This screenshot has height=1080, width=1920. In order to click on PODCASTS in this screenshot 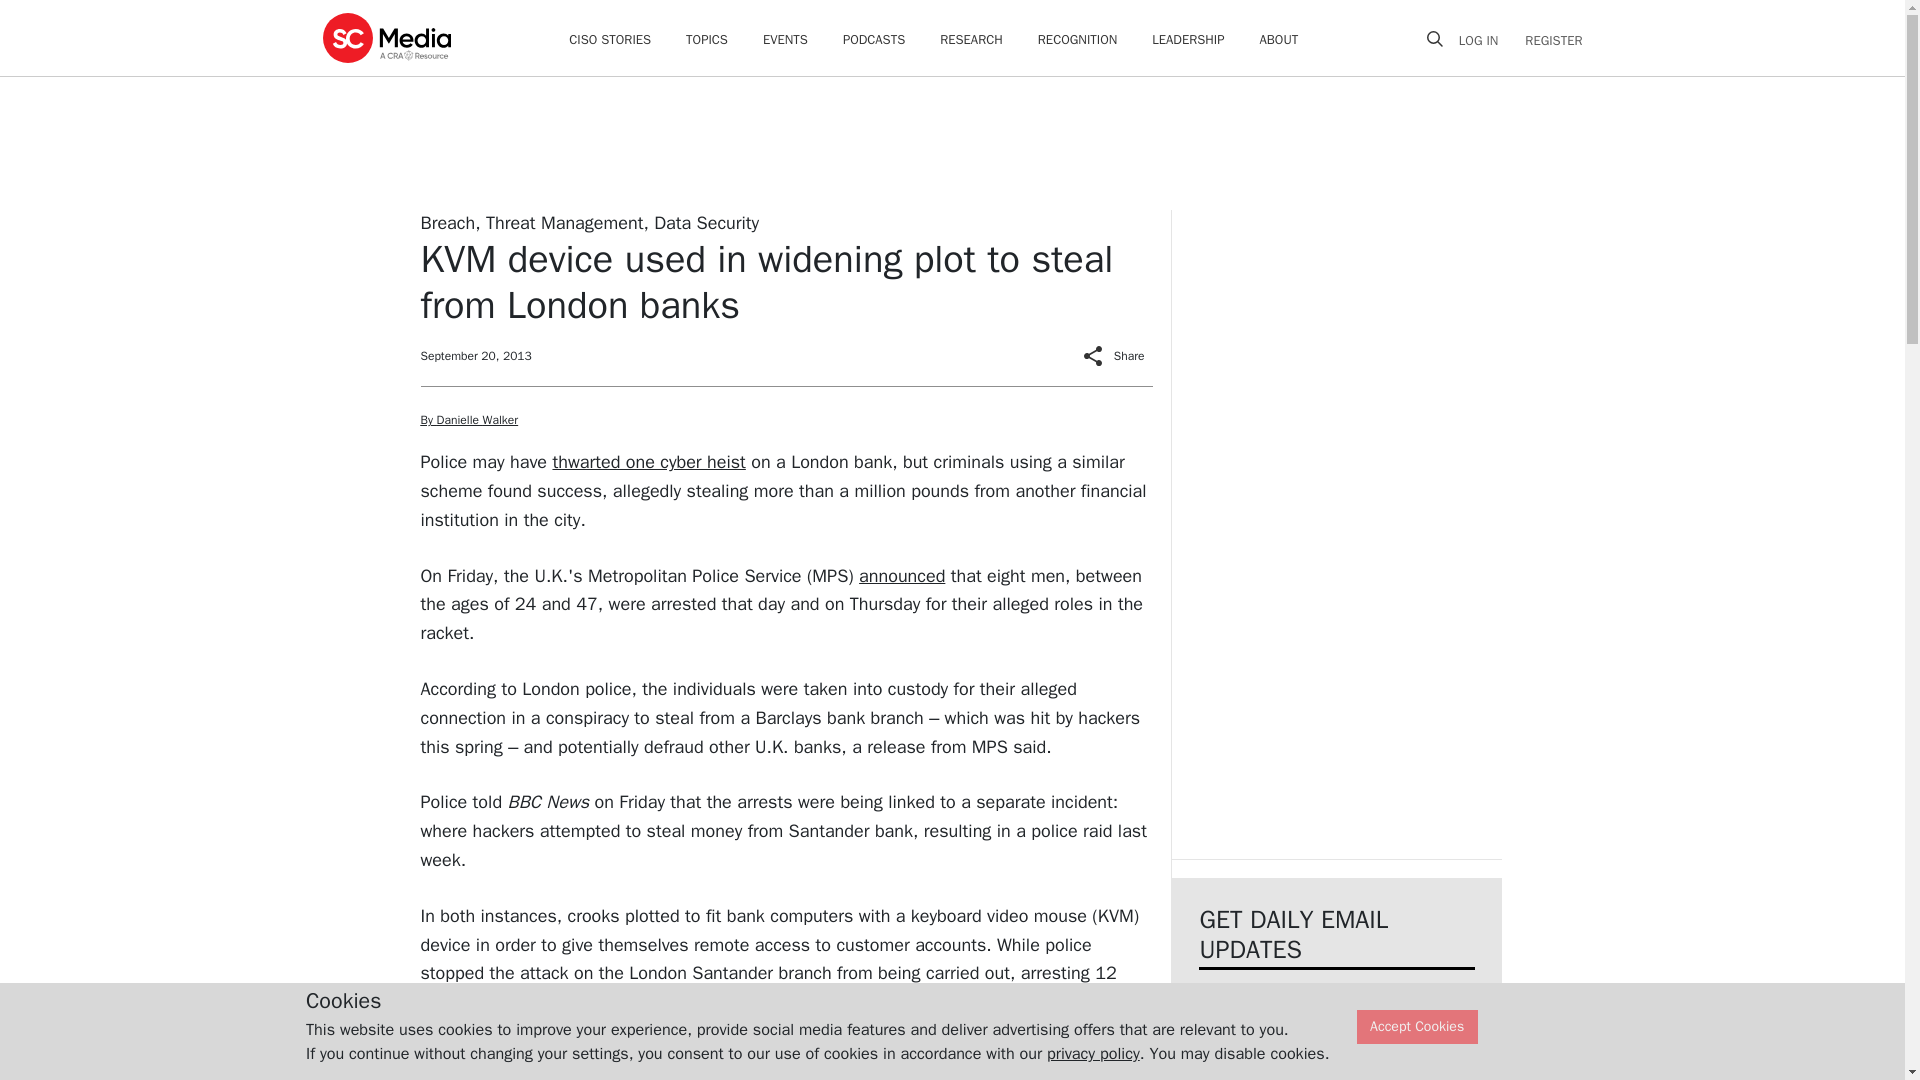, I will do `click(873, 40)`.